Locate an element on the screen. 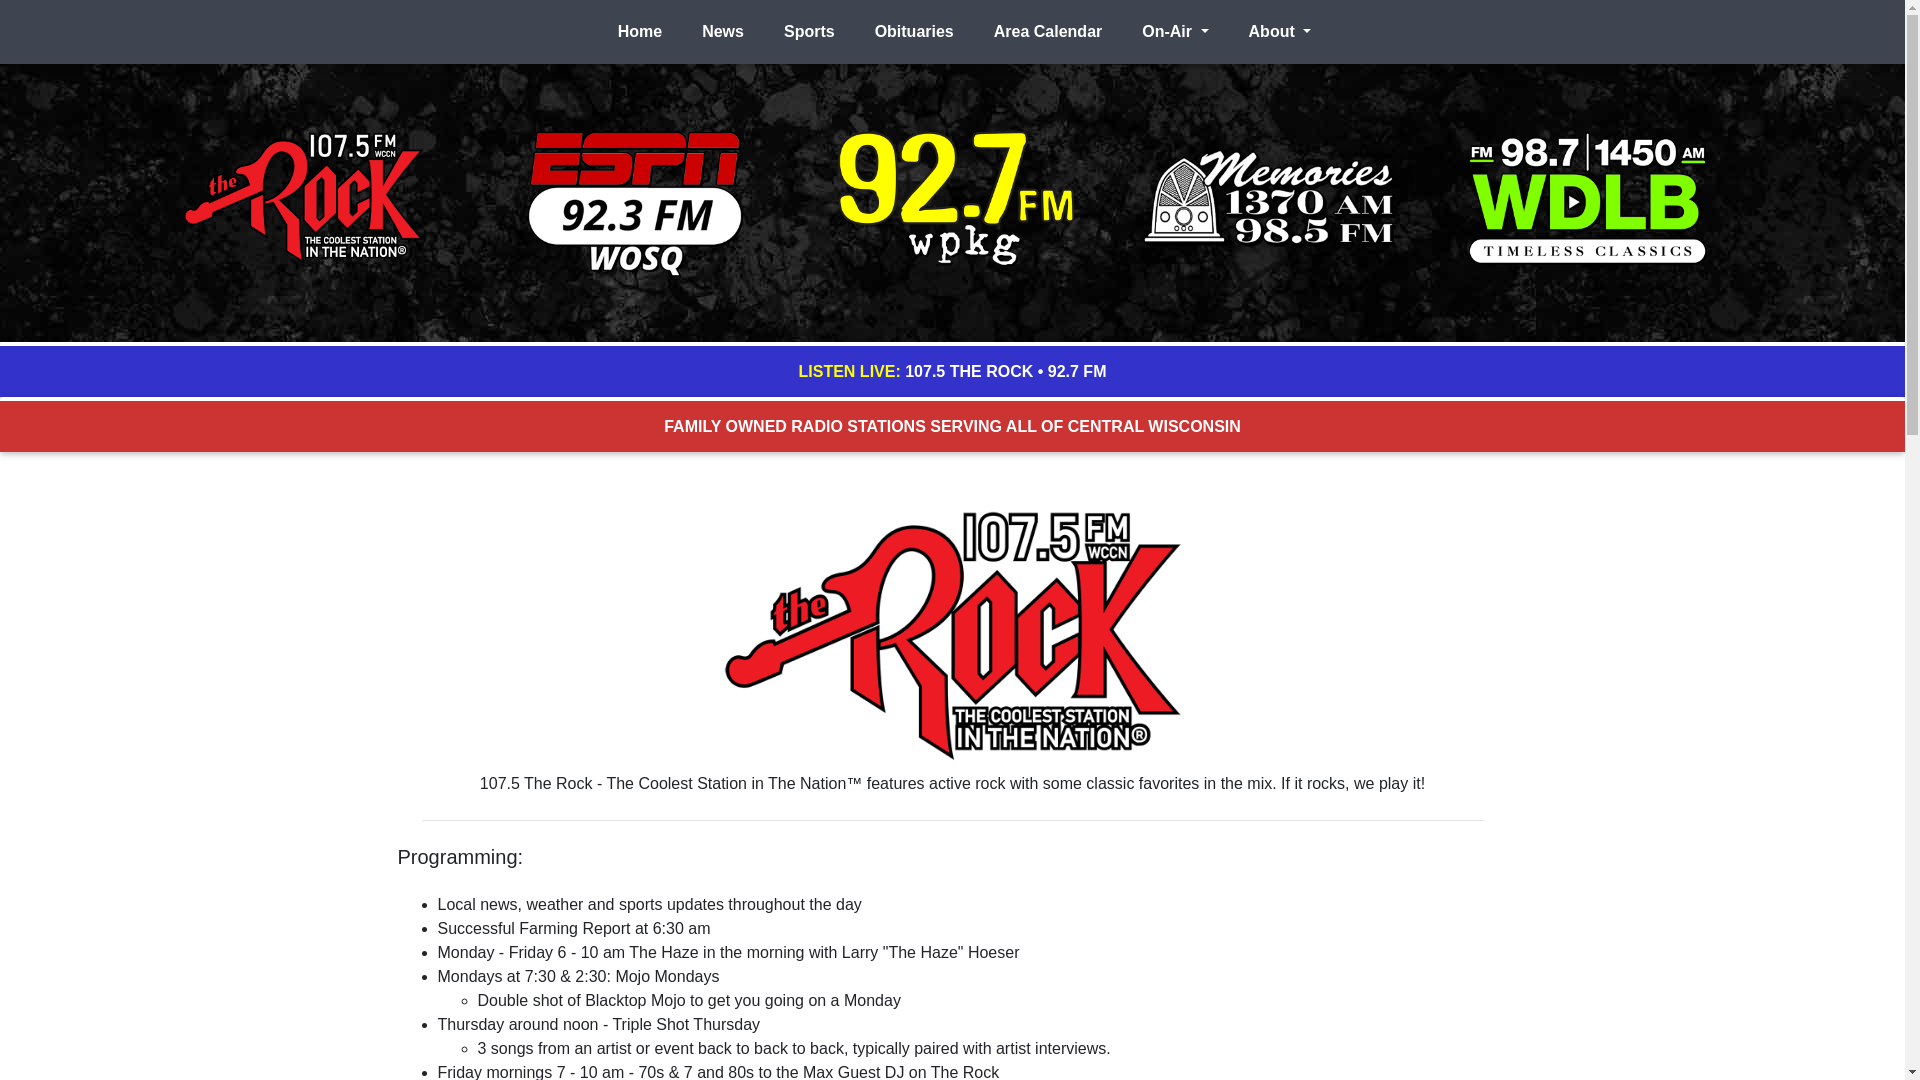 This screenshot has height=1080, width=1920. News is located at coordinates (723, 32).